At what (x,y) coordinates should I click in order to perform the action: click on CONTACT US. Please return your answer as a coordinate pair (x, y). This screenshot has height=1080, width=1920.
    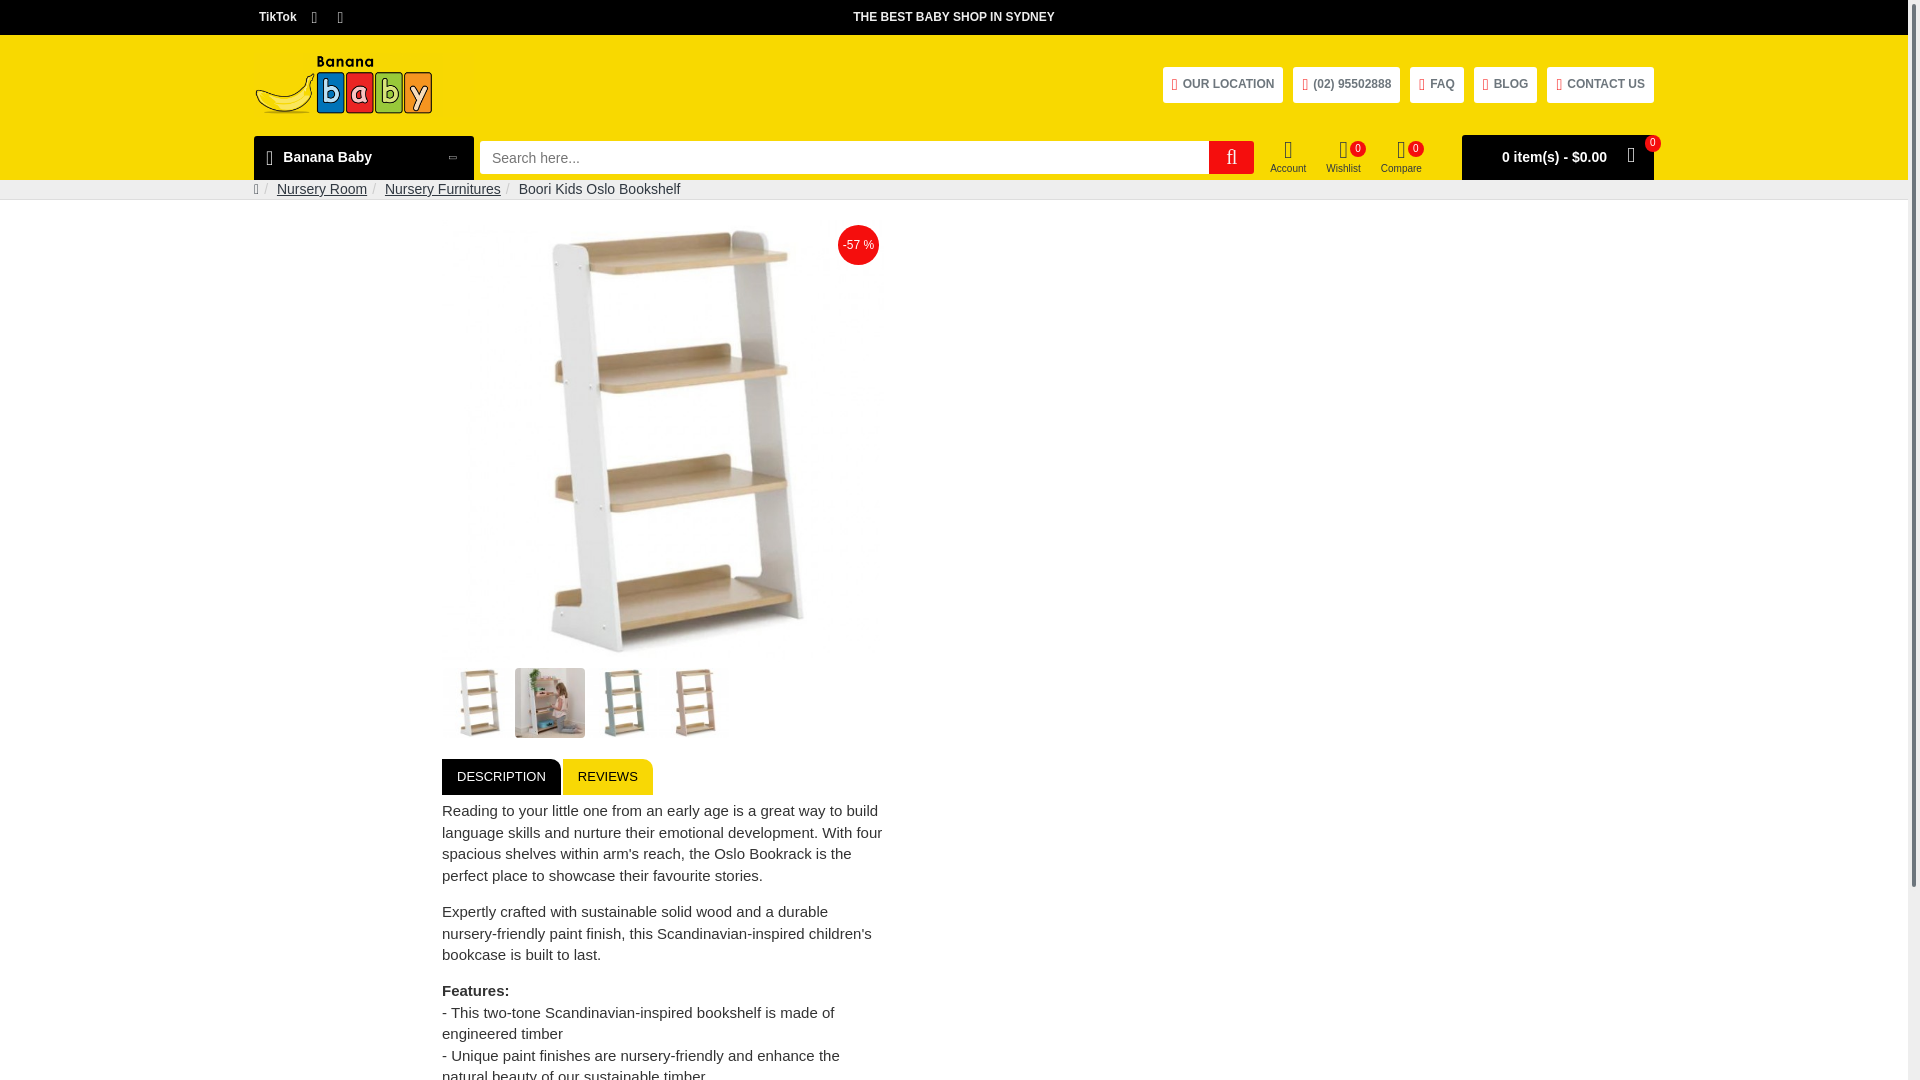
    Looking at the image, I should click on (1600, 84).